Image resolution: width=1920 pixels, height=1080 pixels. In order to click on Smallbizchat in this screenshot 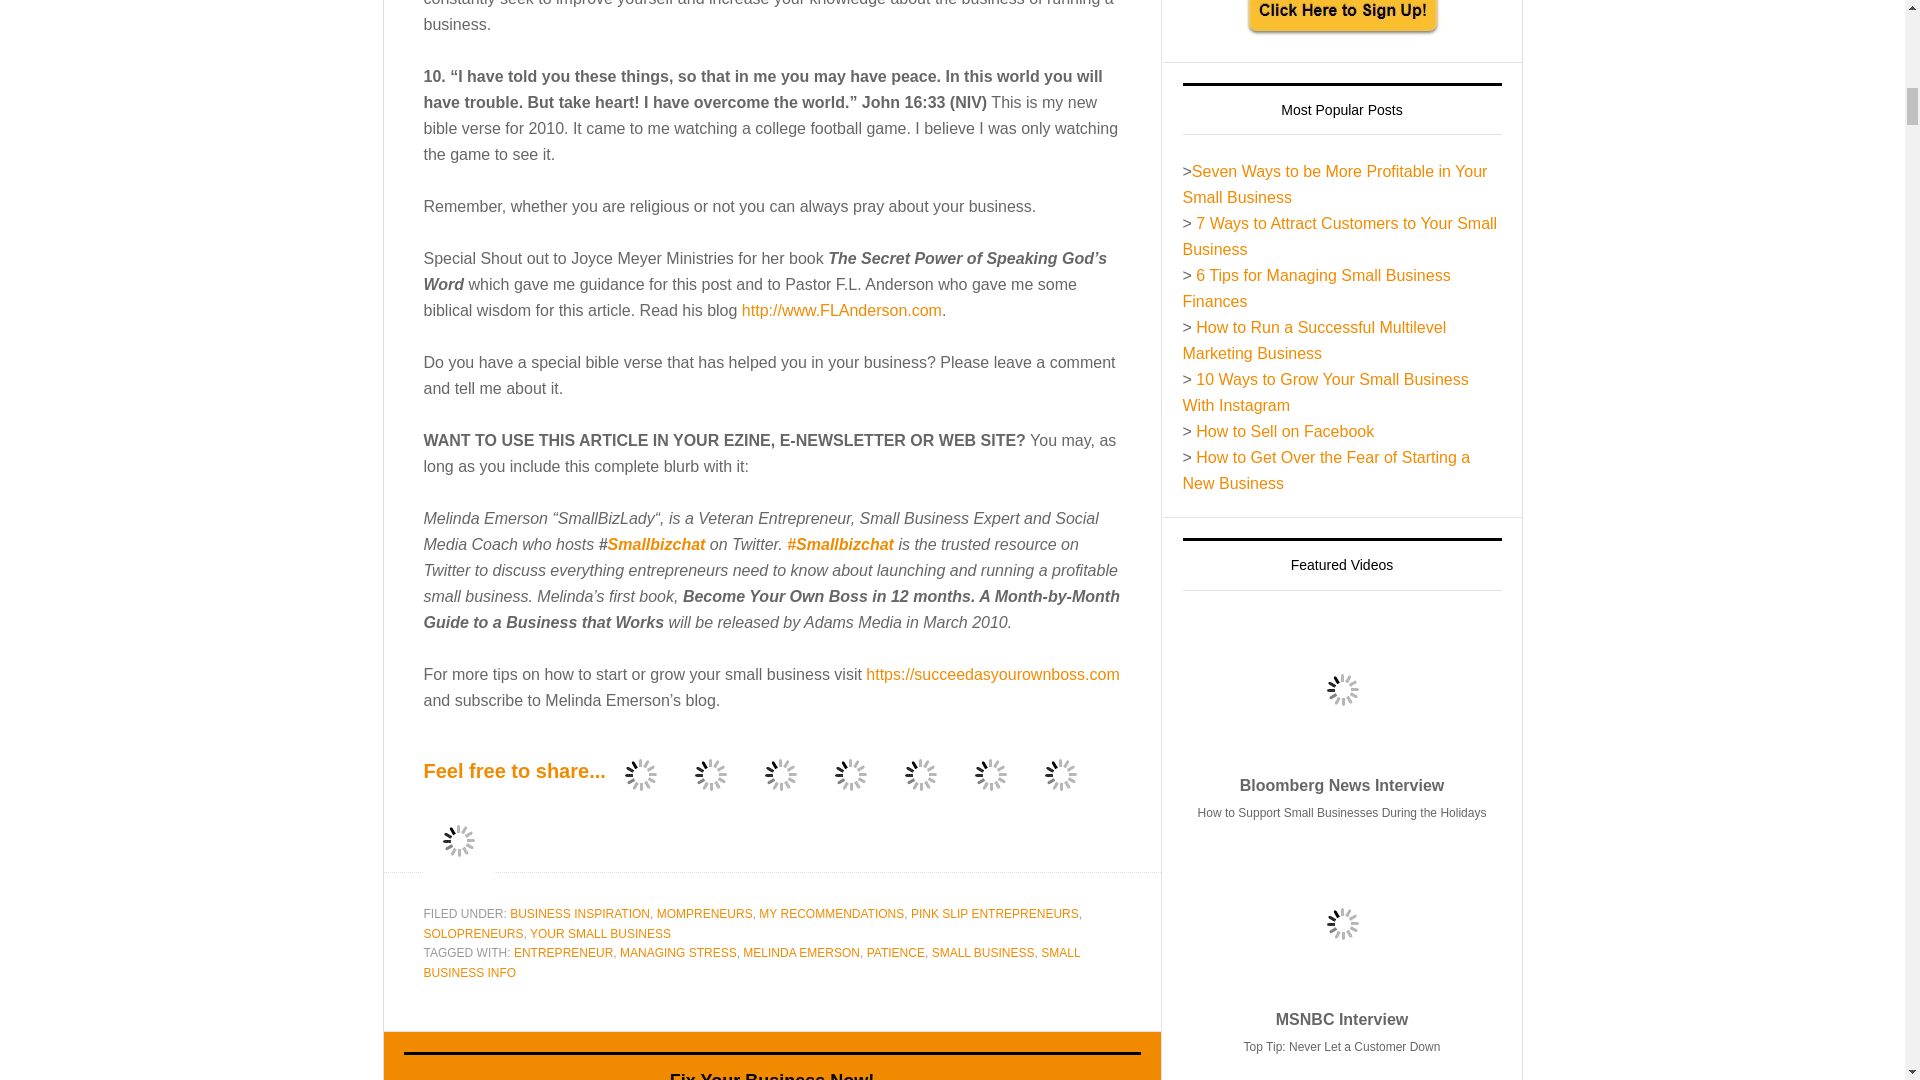, I will do `click(657, 544)`.